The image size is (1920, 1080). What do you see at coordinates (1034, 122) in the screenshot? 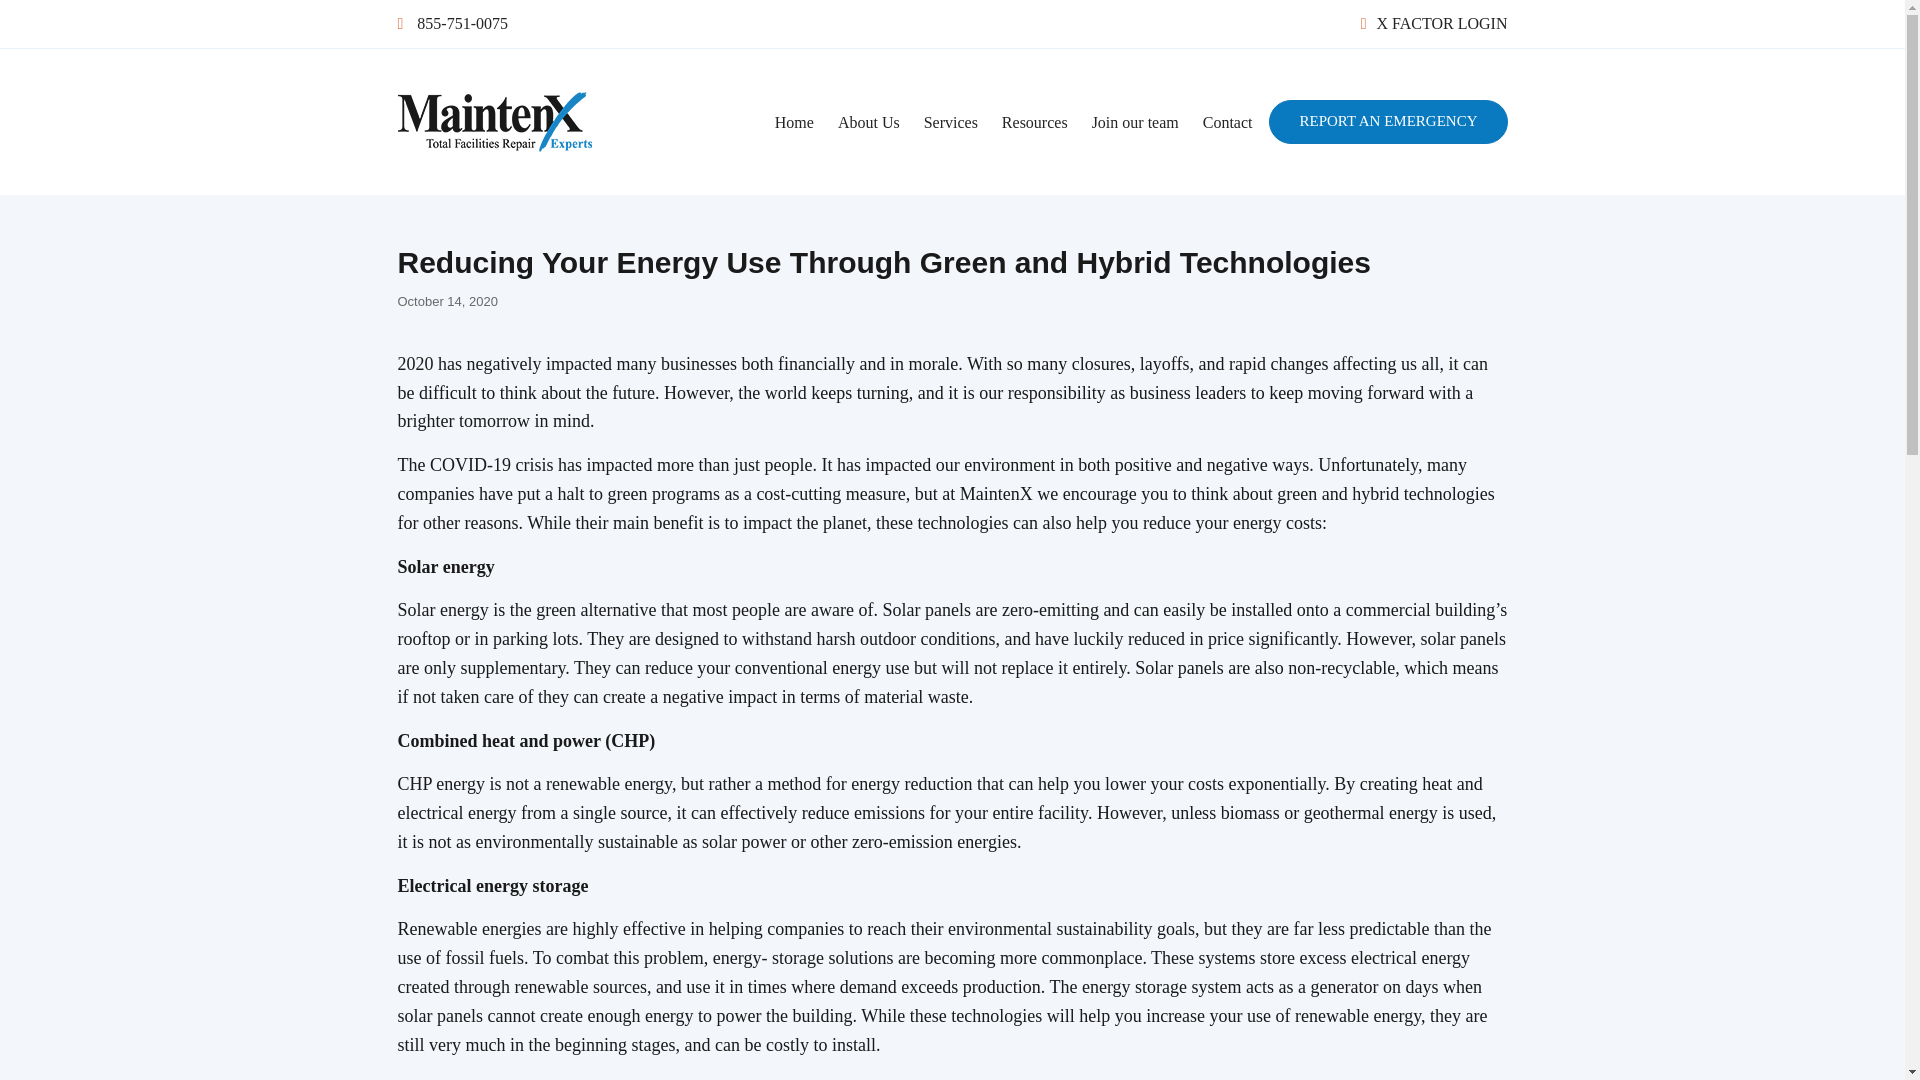
I see `Resources` at bounding box center [1034, 122].